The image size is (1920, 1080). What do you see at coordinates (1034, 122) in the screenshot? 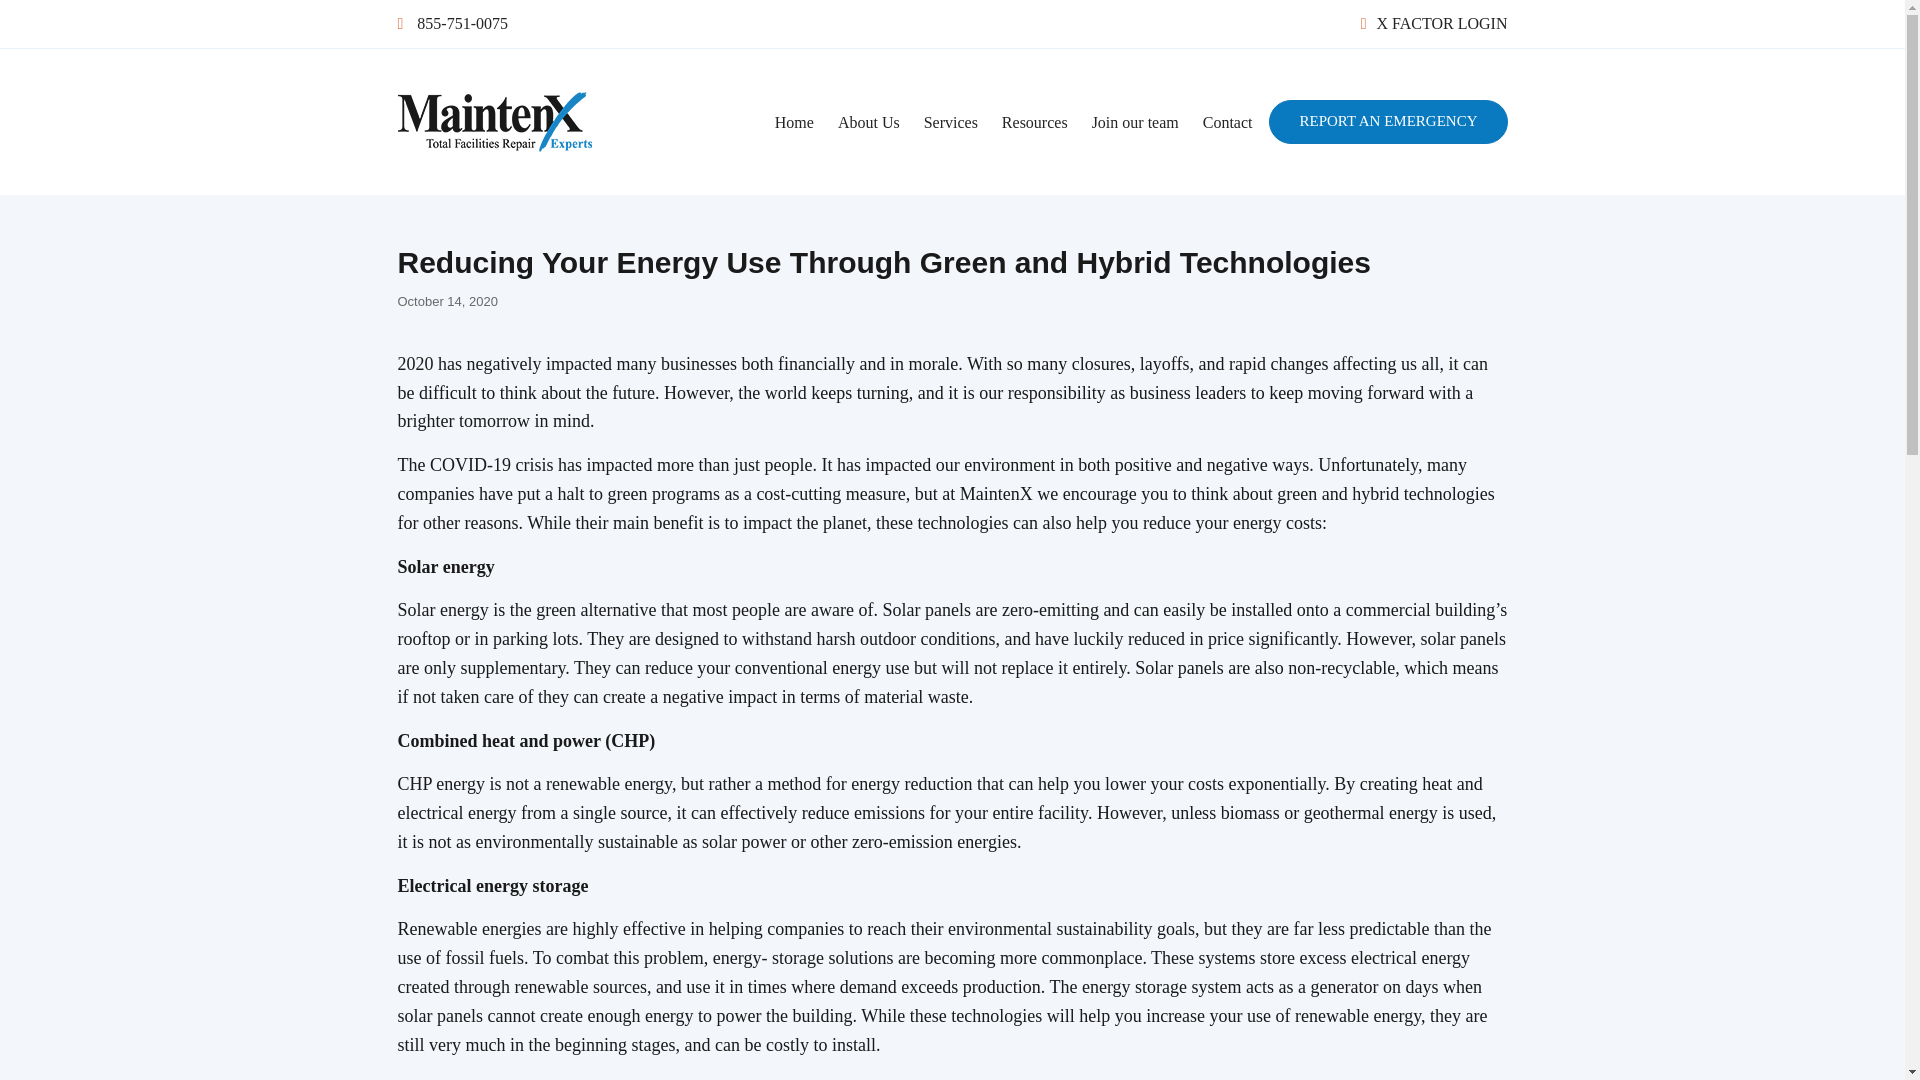
I see `Resources` at bounding box center [1034, 122].